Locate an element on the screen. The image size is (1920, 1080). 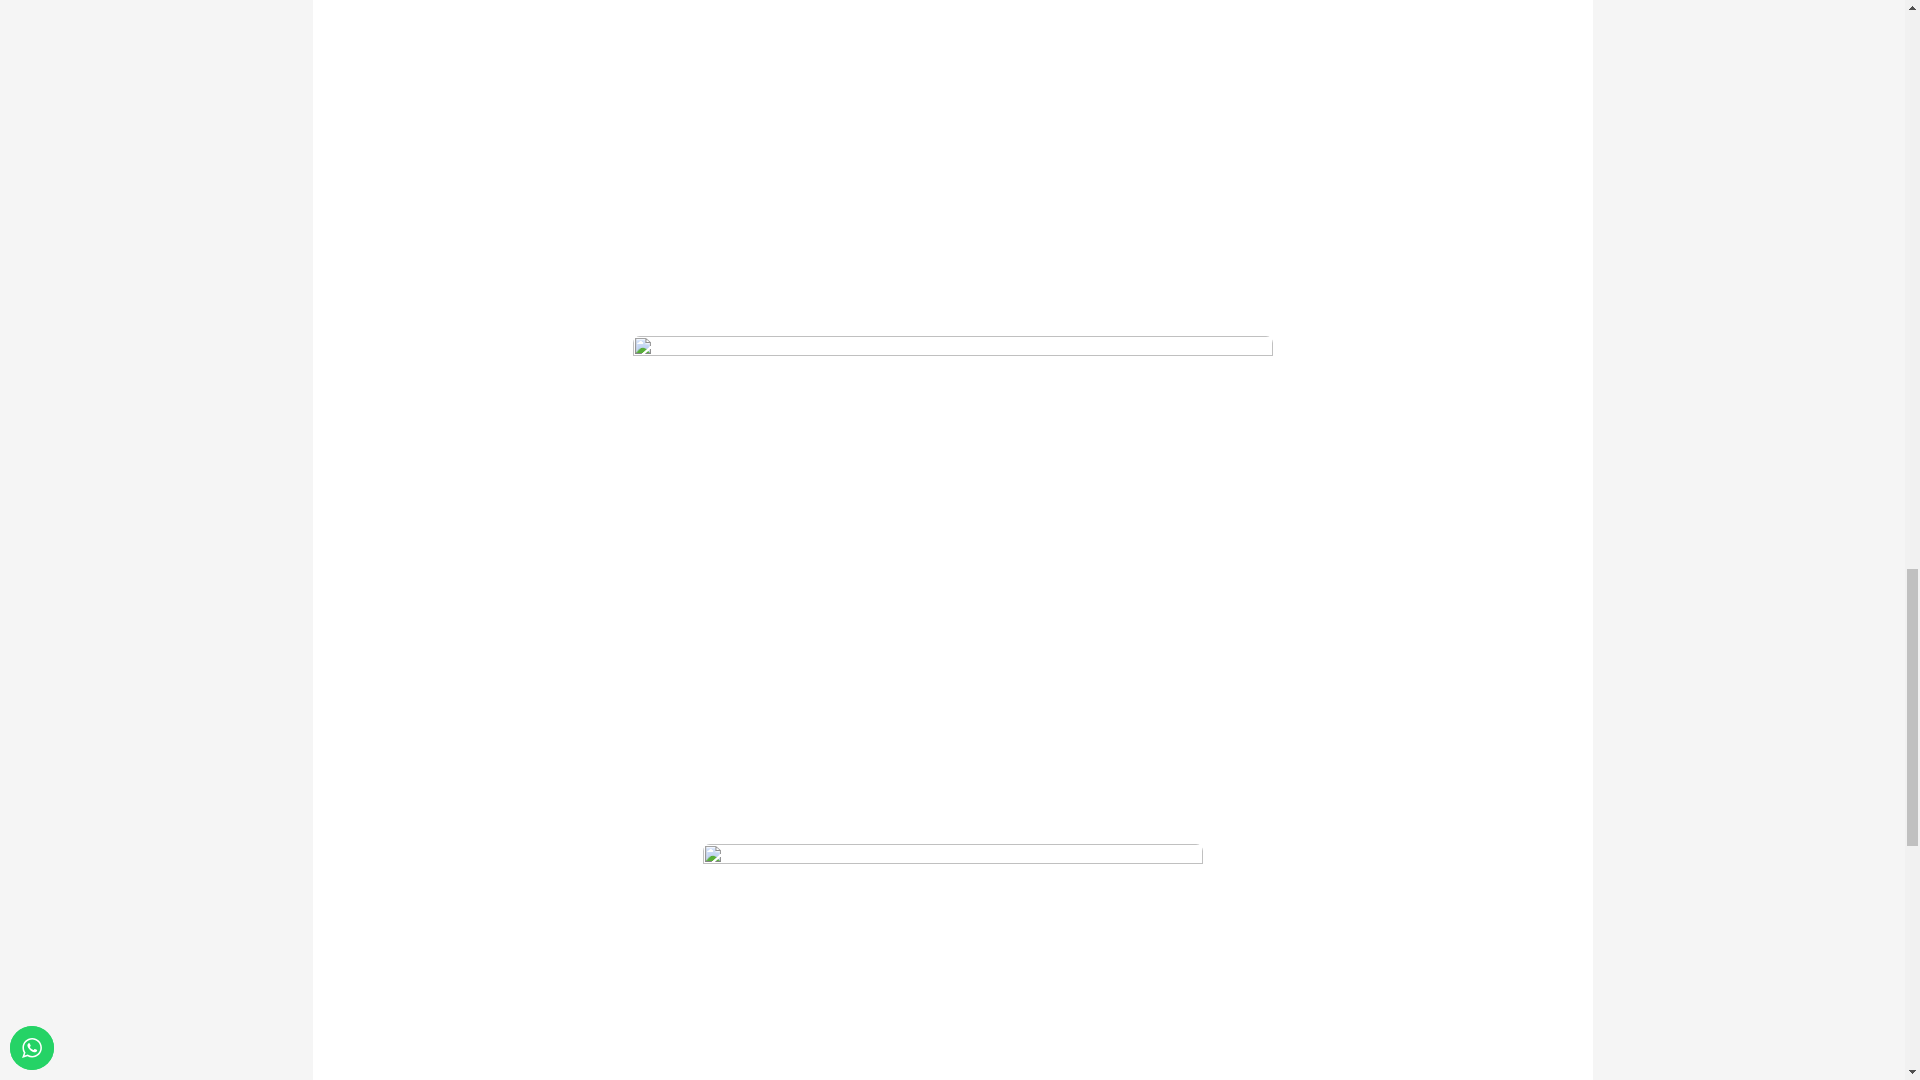
magnolia 2 bedroom floor plan courtyards at davie condo is located at coordinates (952, 962).